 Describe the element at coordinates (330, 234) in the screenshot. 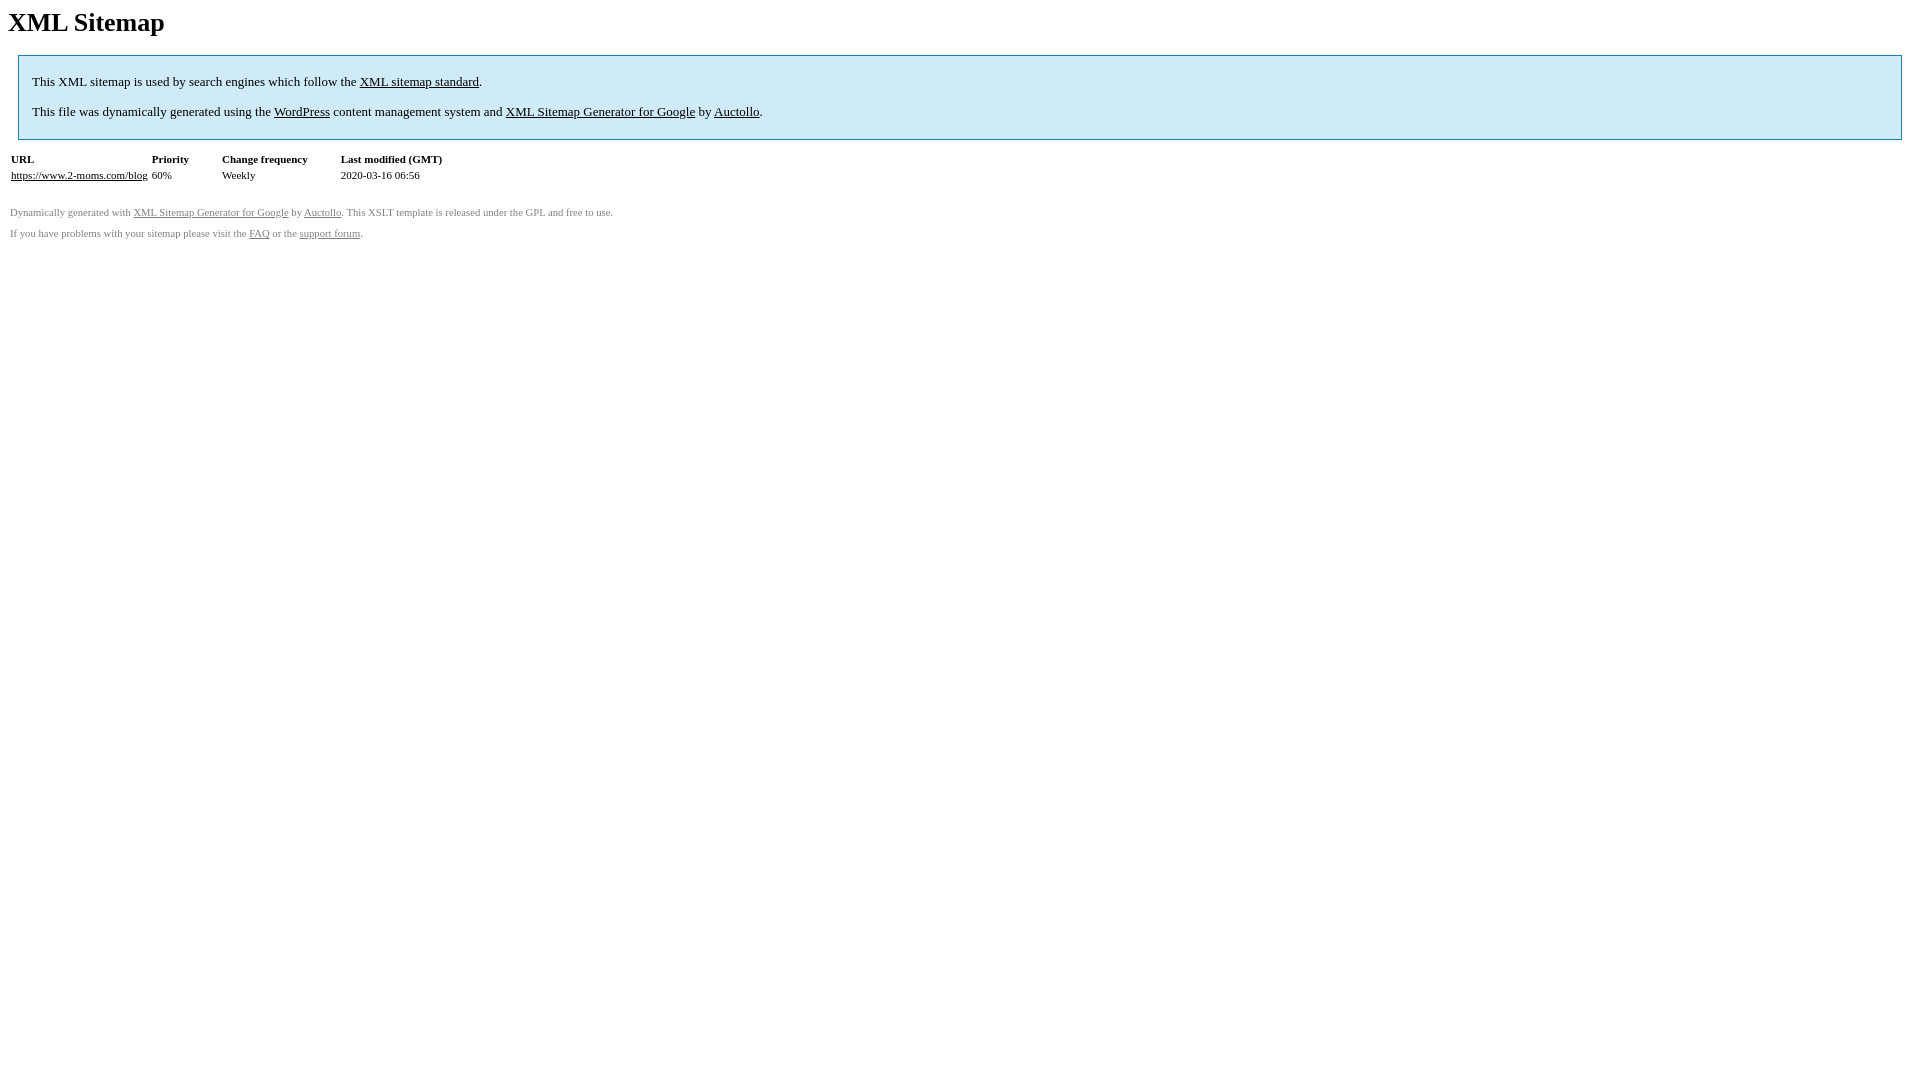

I see `support forum` at that location.